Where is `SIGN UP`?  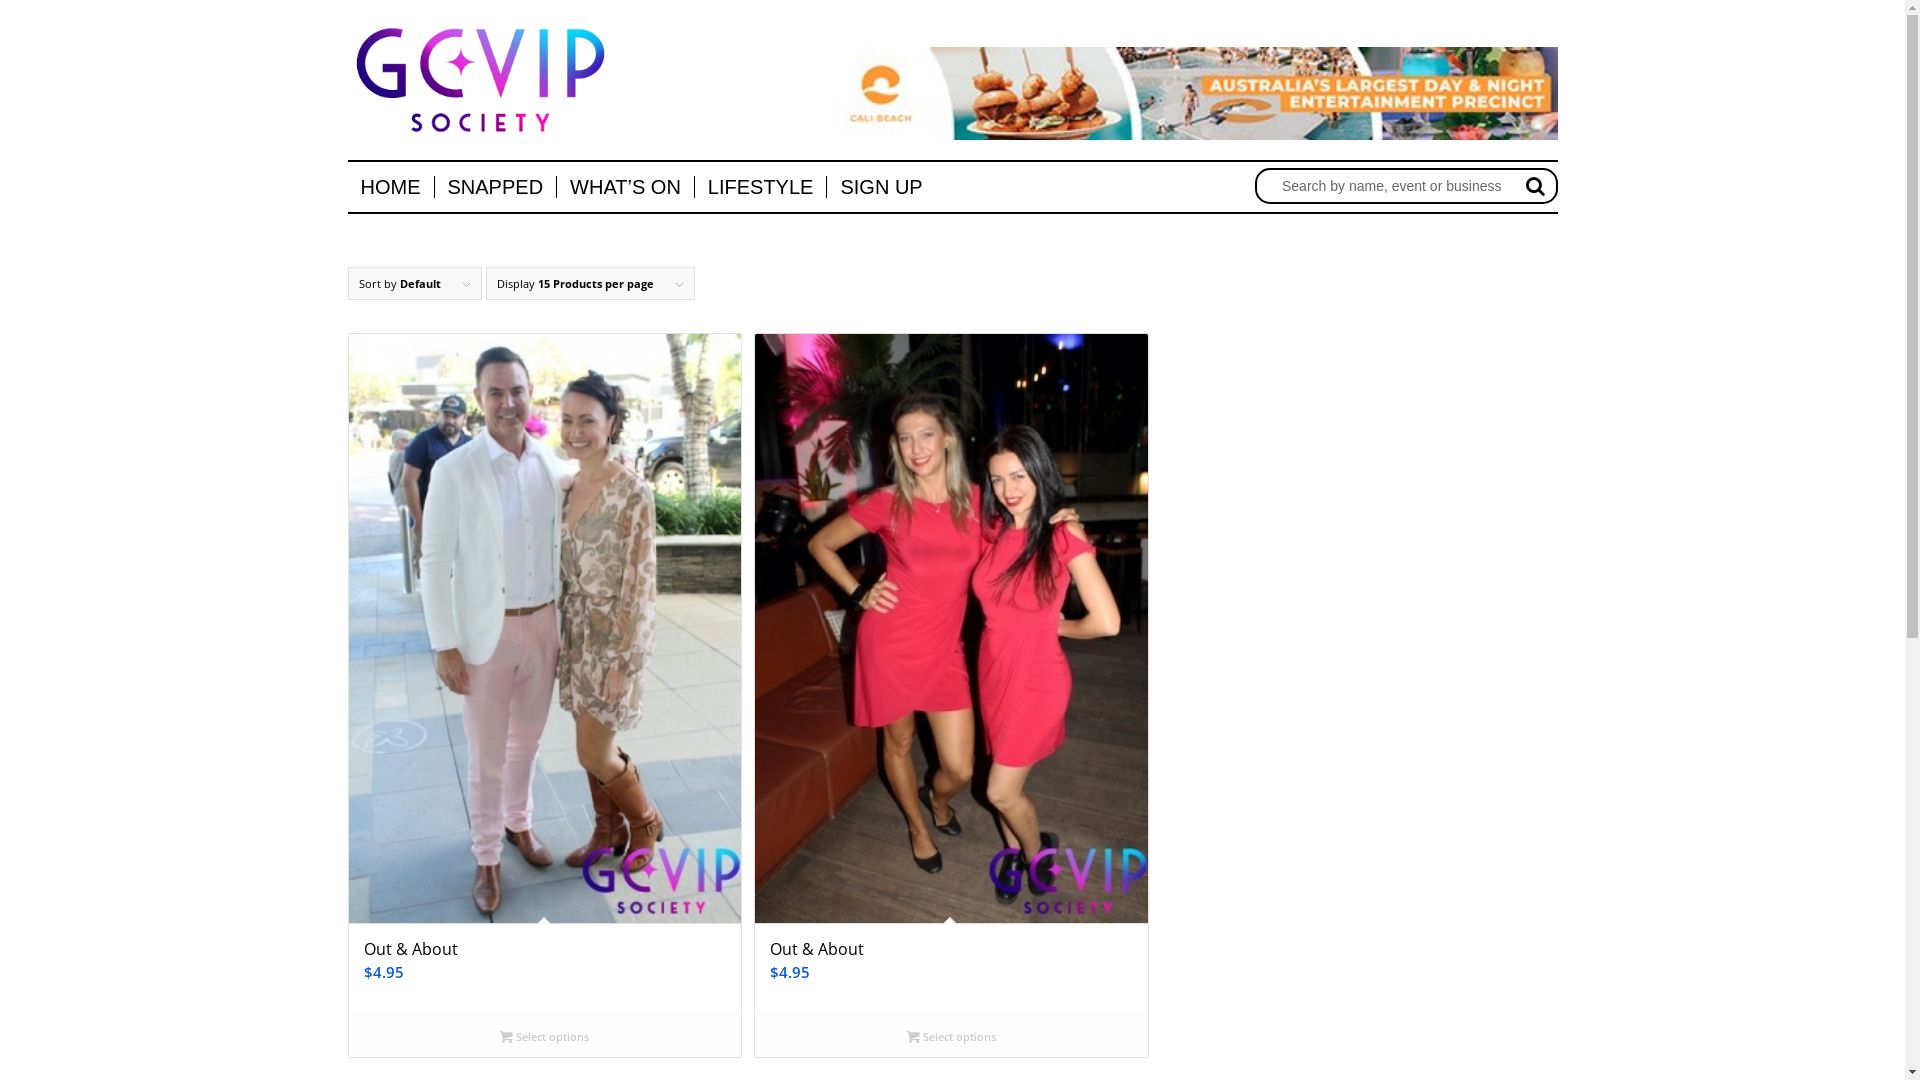
SIGN UP is located at coordinates (880, 187).